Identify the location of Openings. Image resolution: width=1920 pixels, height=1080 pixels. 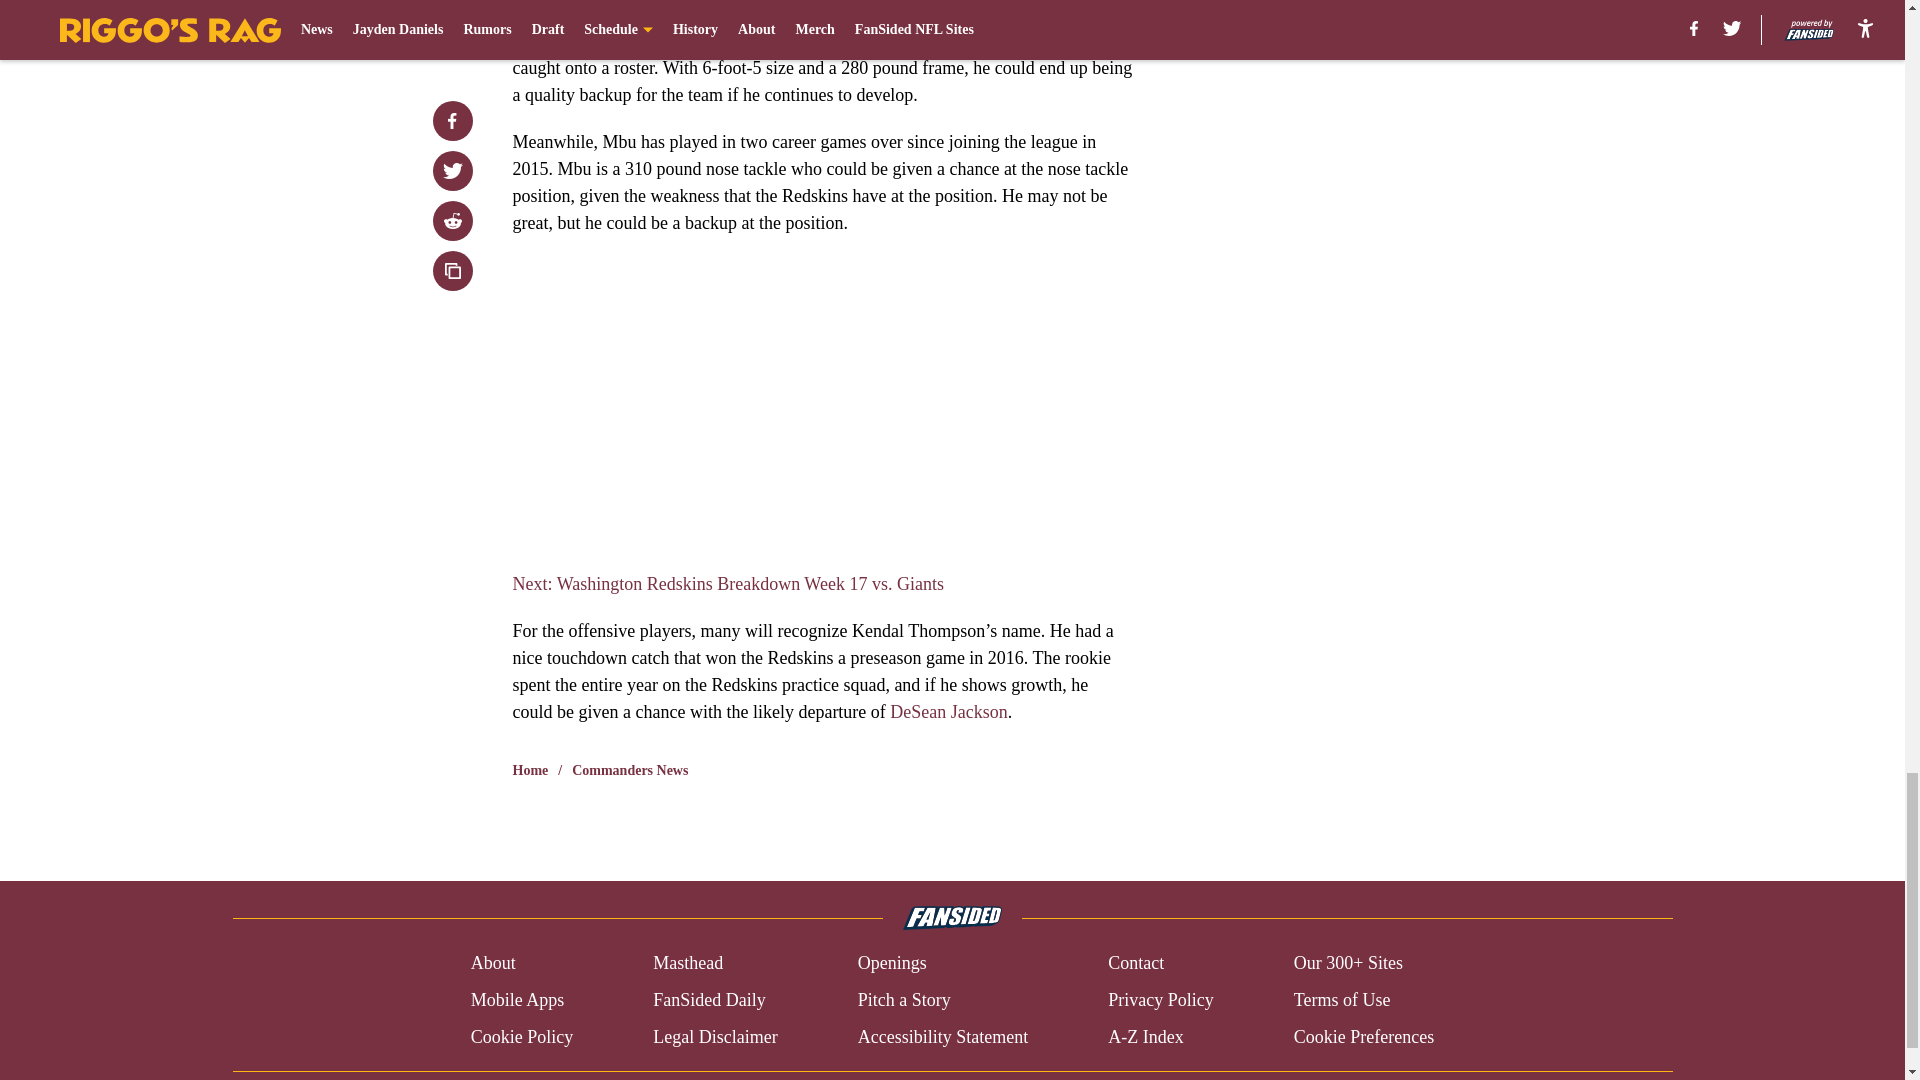
(892, 964).